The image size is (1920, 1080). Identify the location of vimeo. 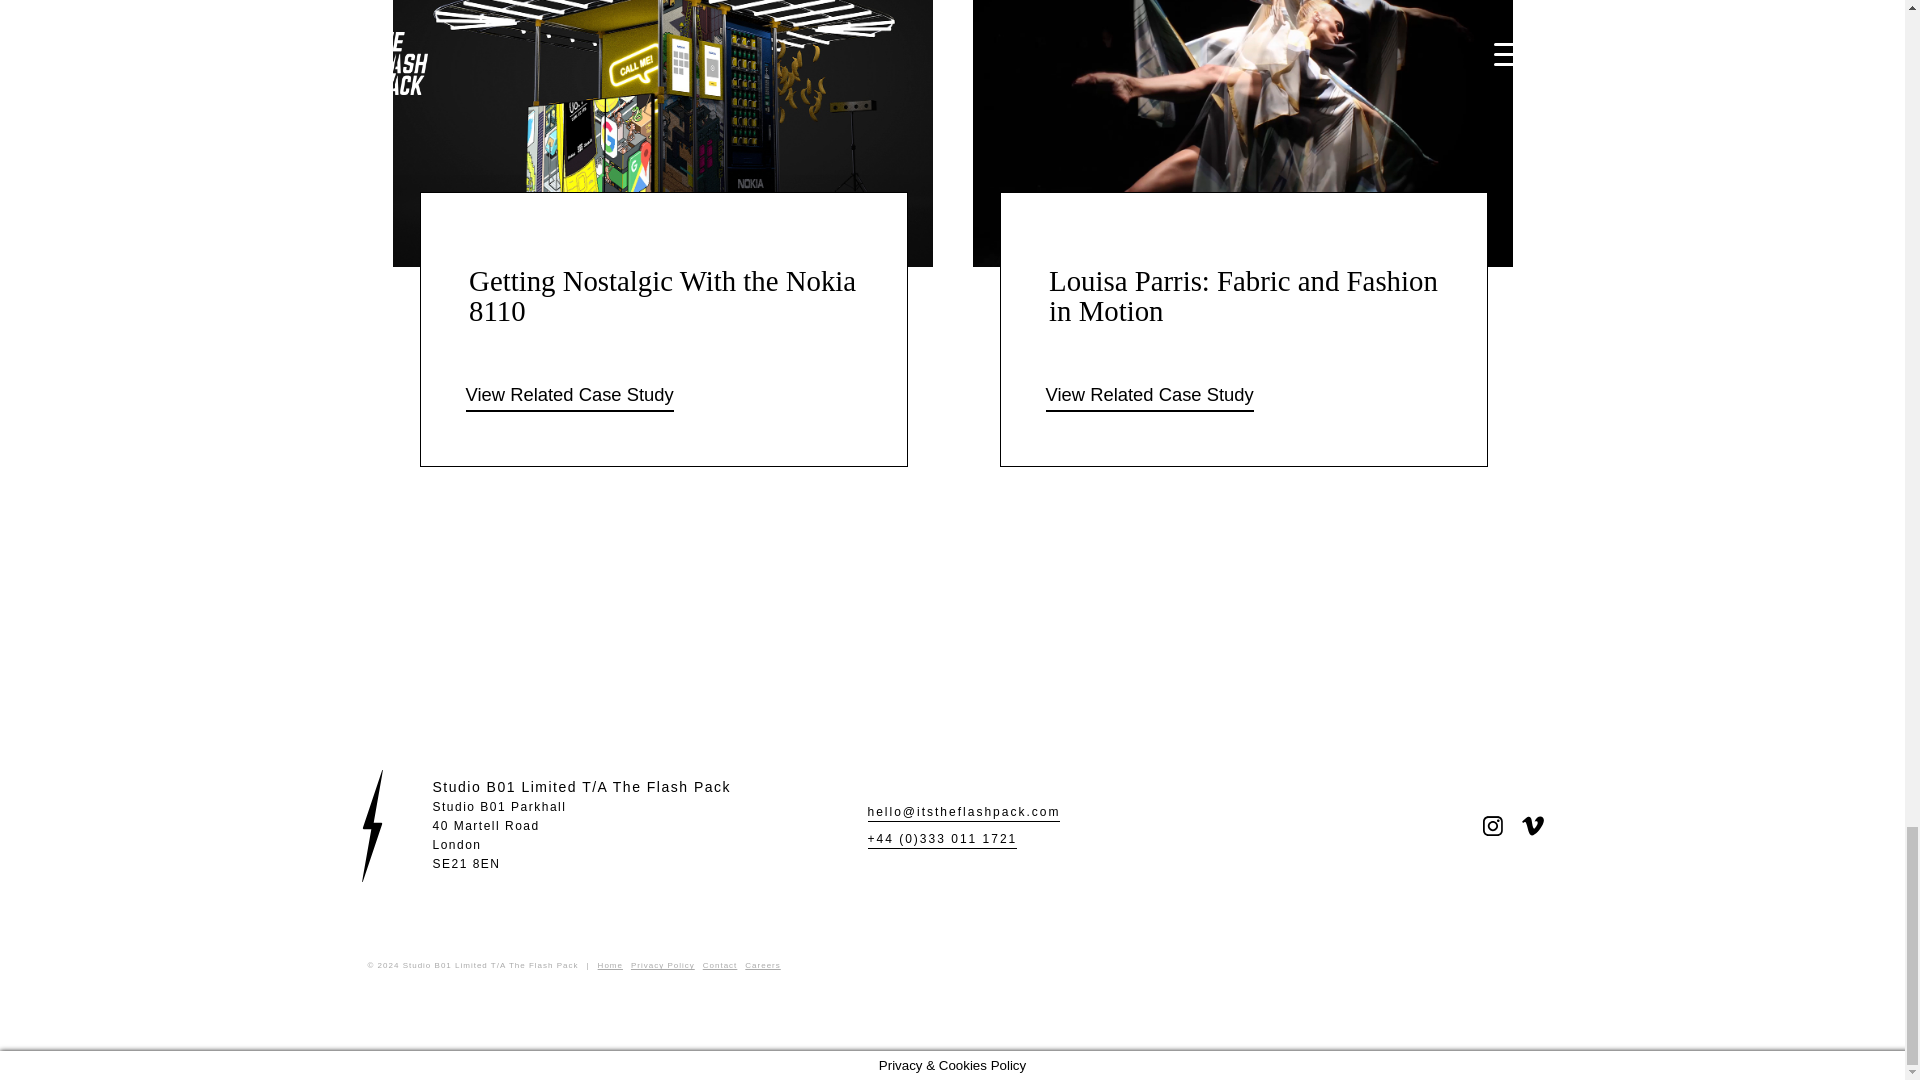
(762, 965).